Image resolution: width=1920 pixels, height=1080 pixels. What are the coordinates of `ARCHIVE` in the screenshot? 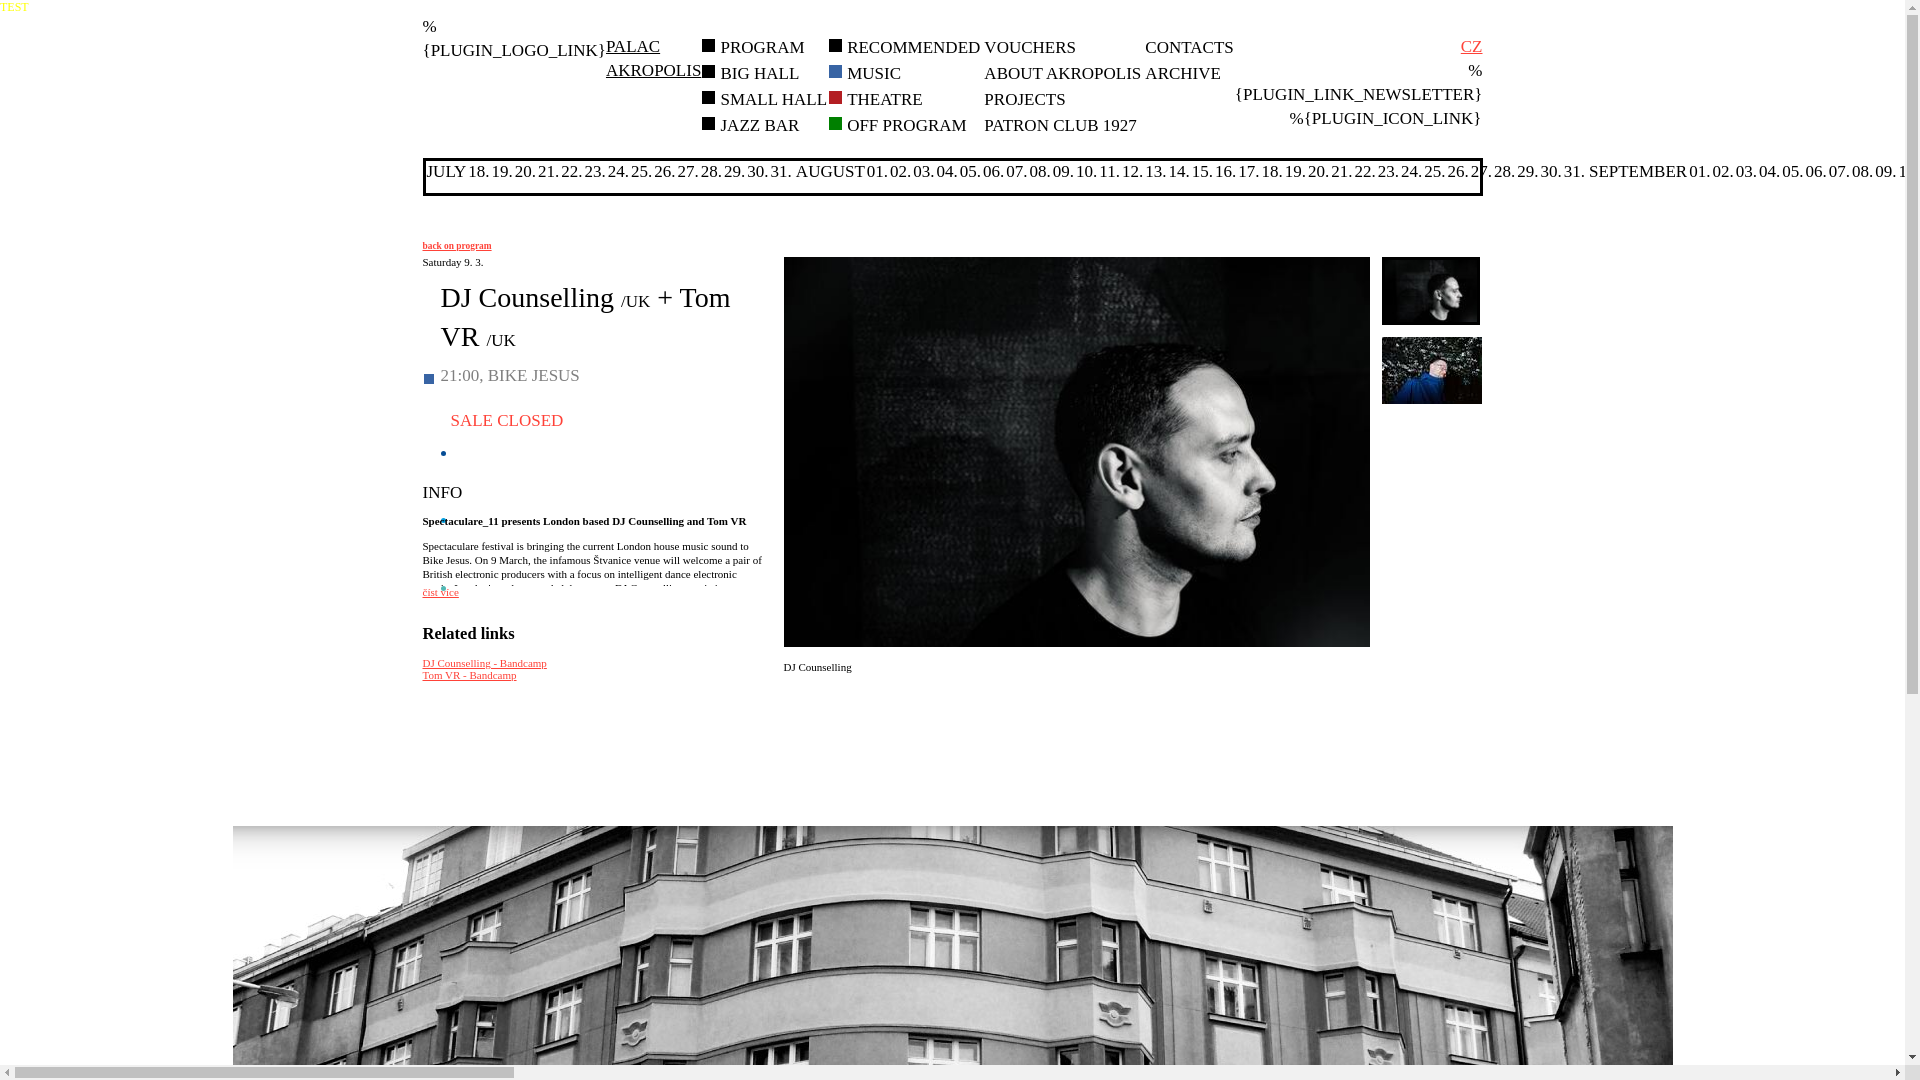 It's located at (1182, 73).